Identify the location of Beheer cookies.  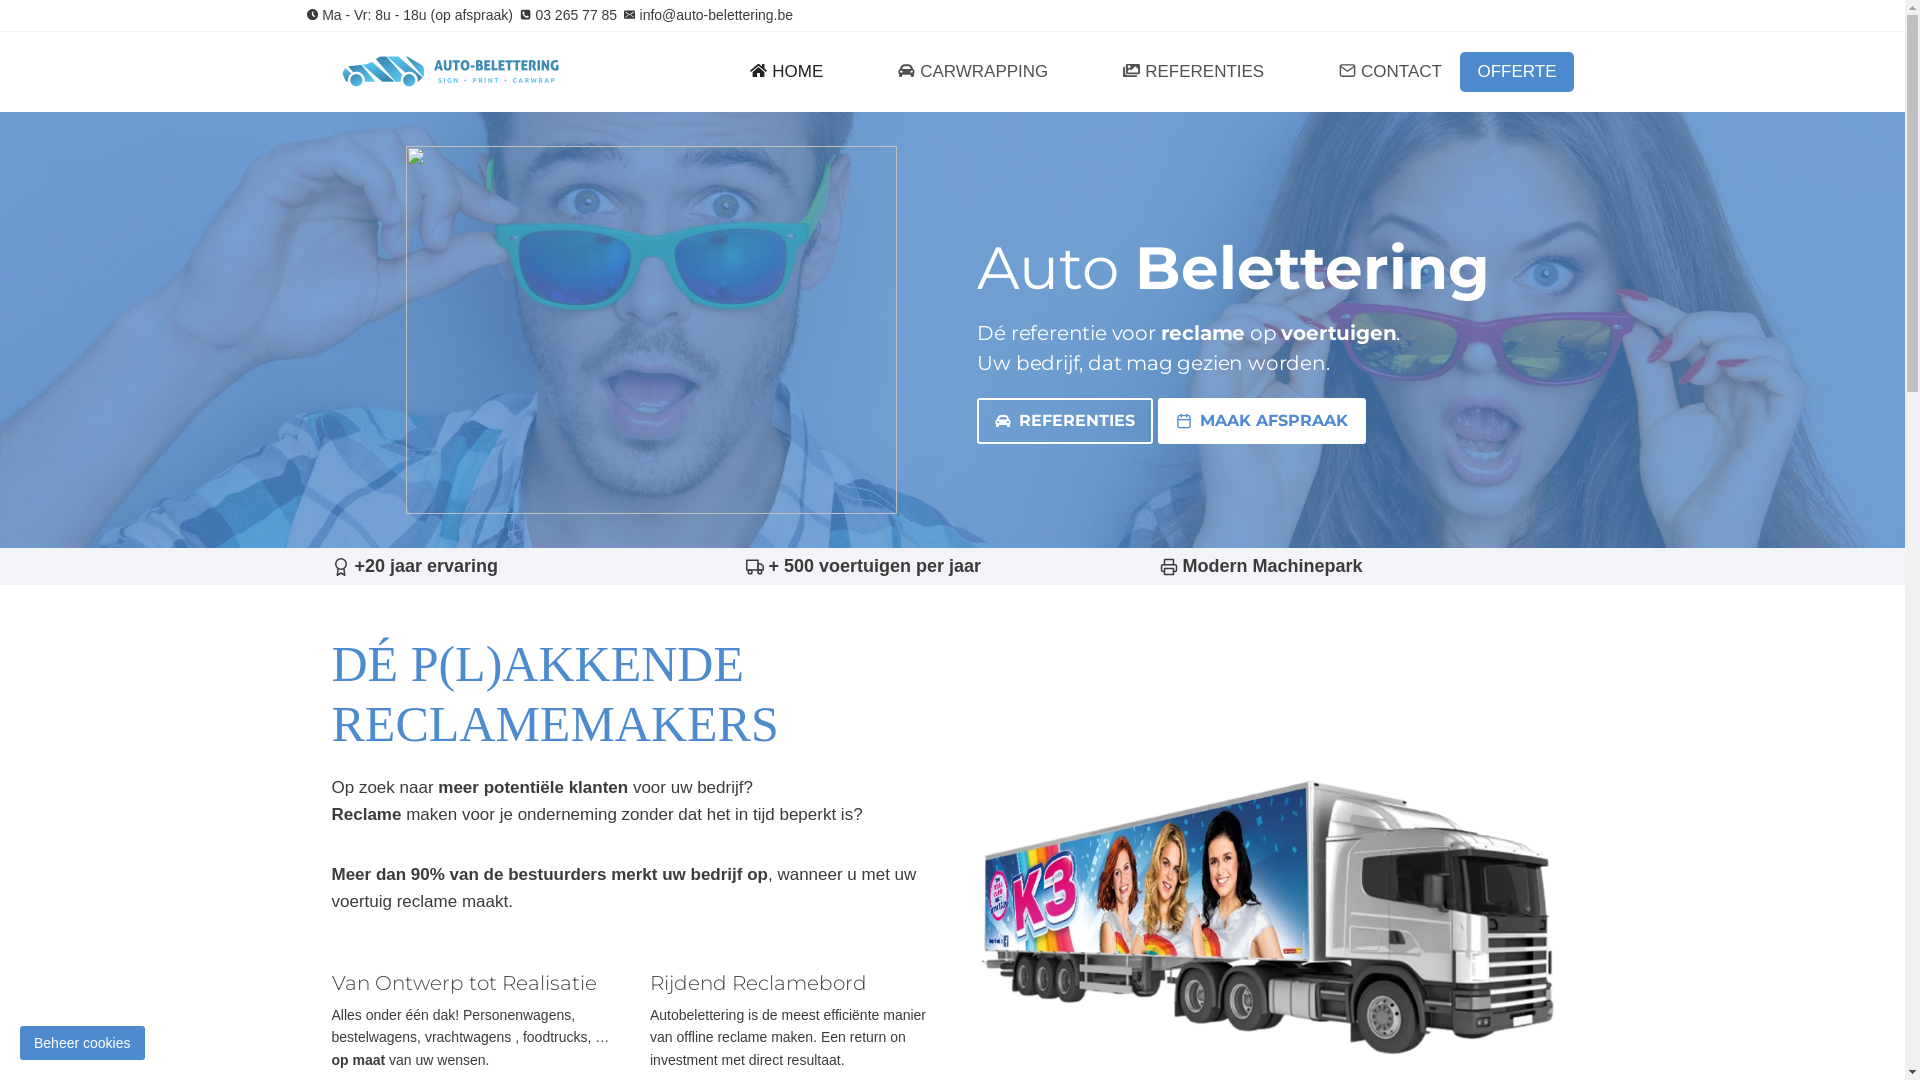
(82, 1043).